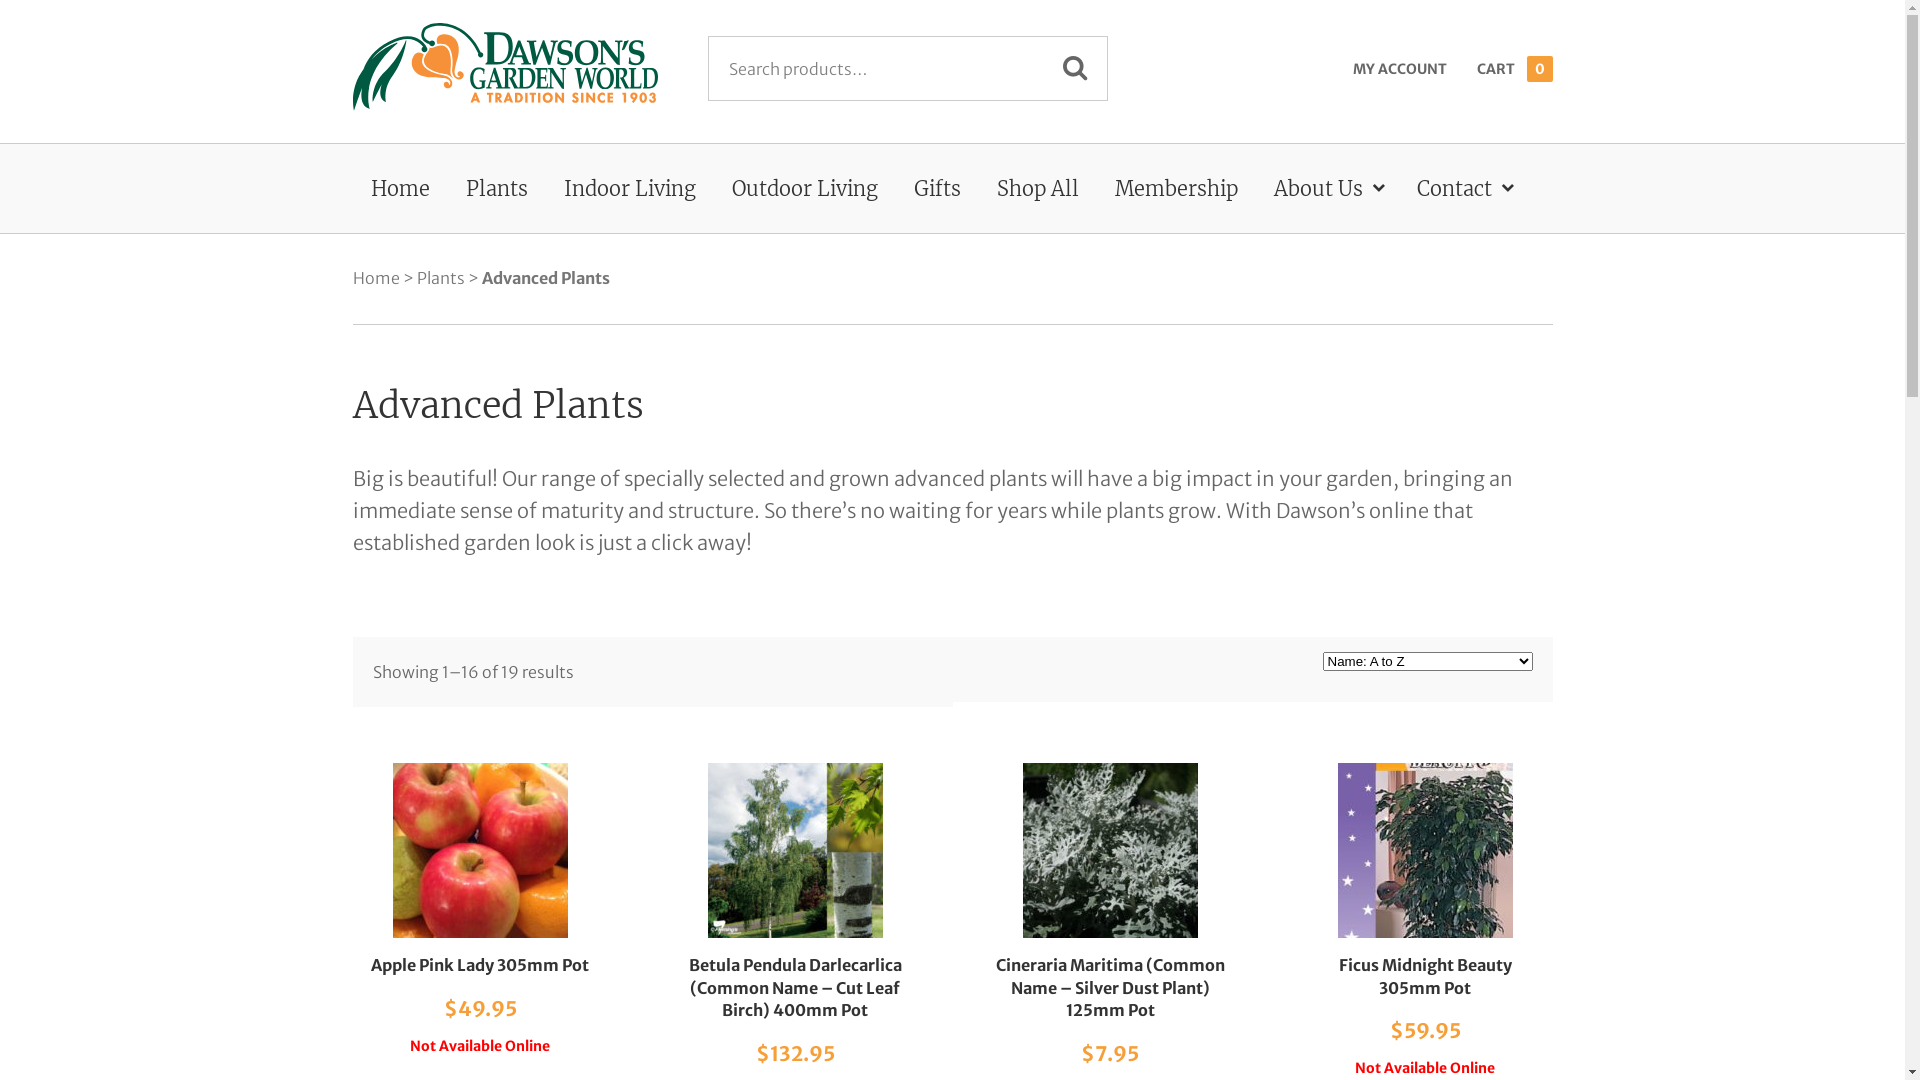  What do you see at coordinates (376, 278) in the screenshot?
I see `Home` at bounding box center [376, 278].